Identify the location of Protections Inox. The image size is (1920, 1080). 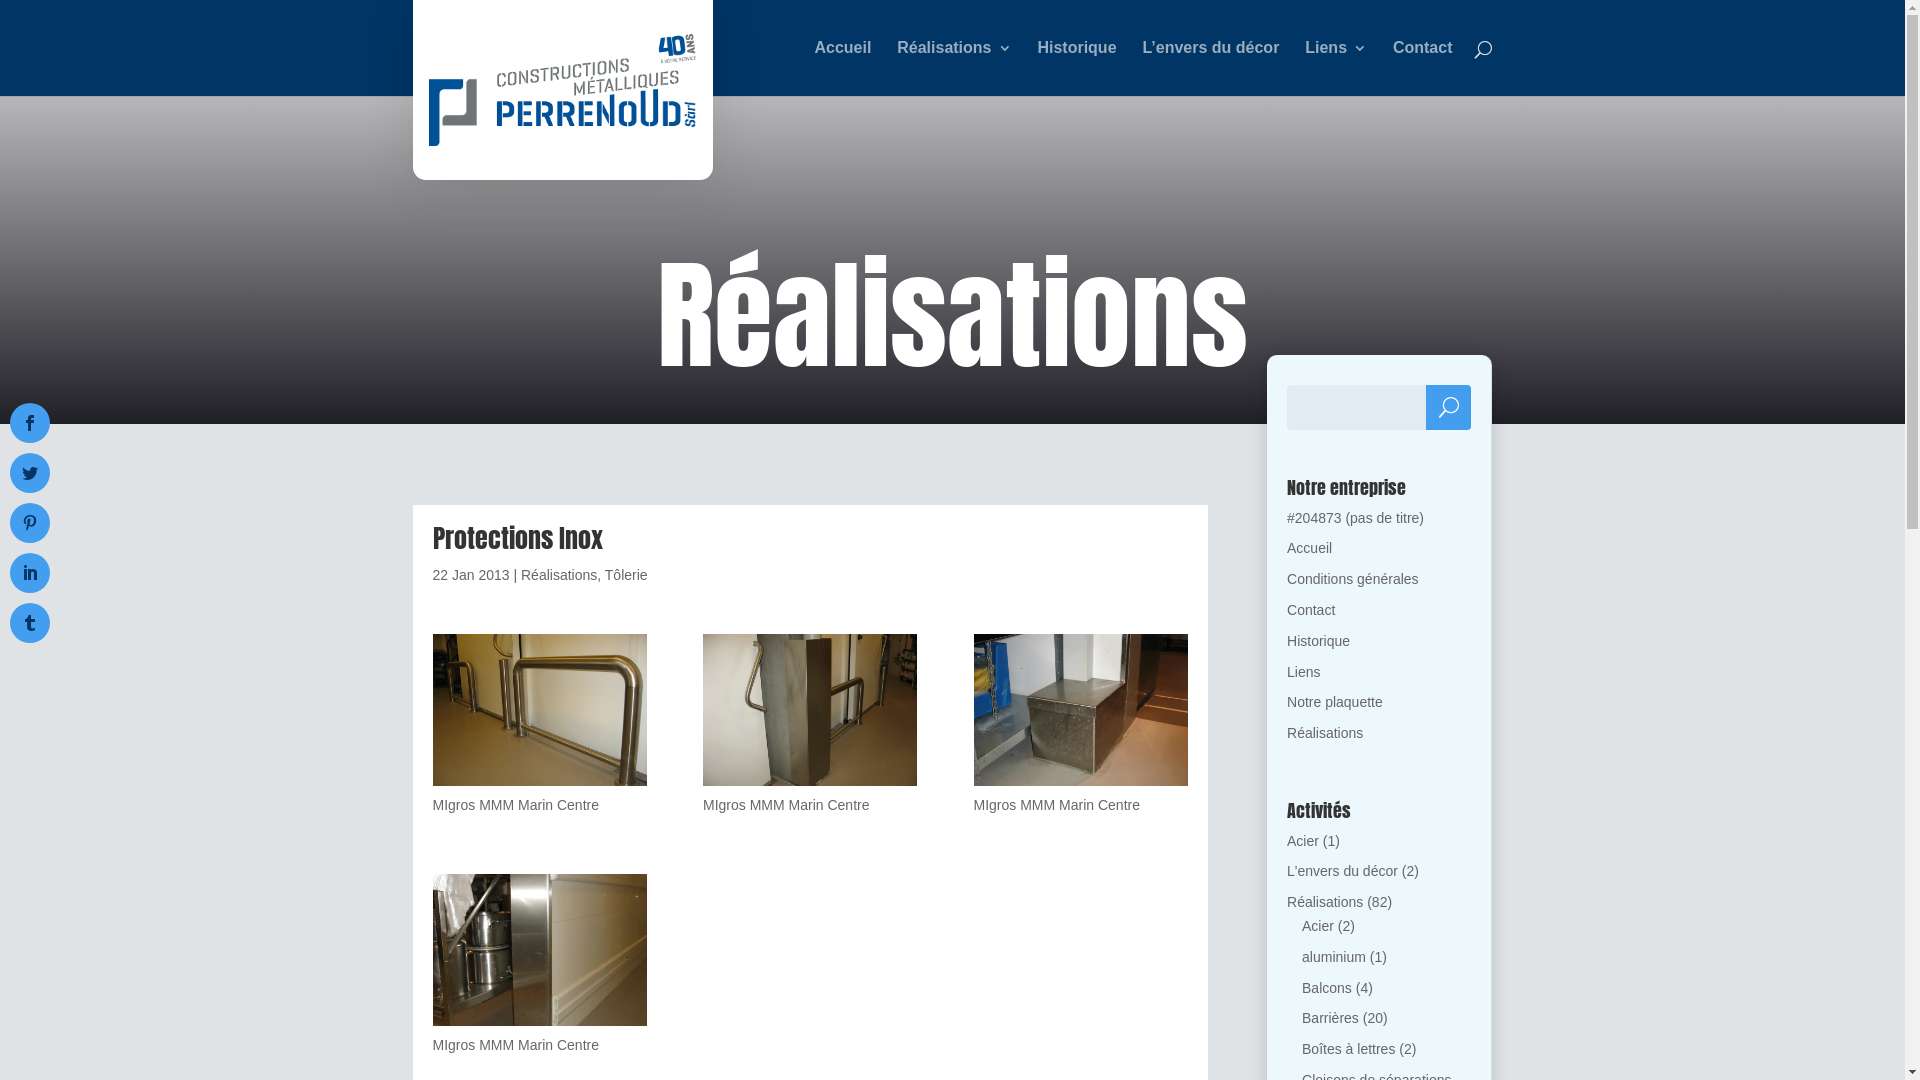
(810, 714).